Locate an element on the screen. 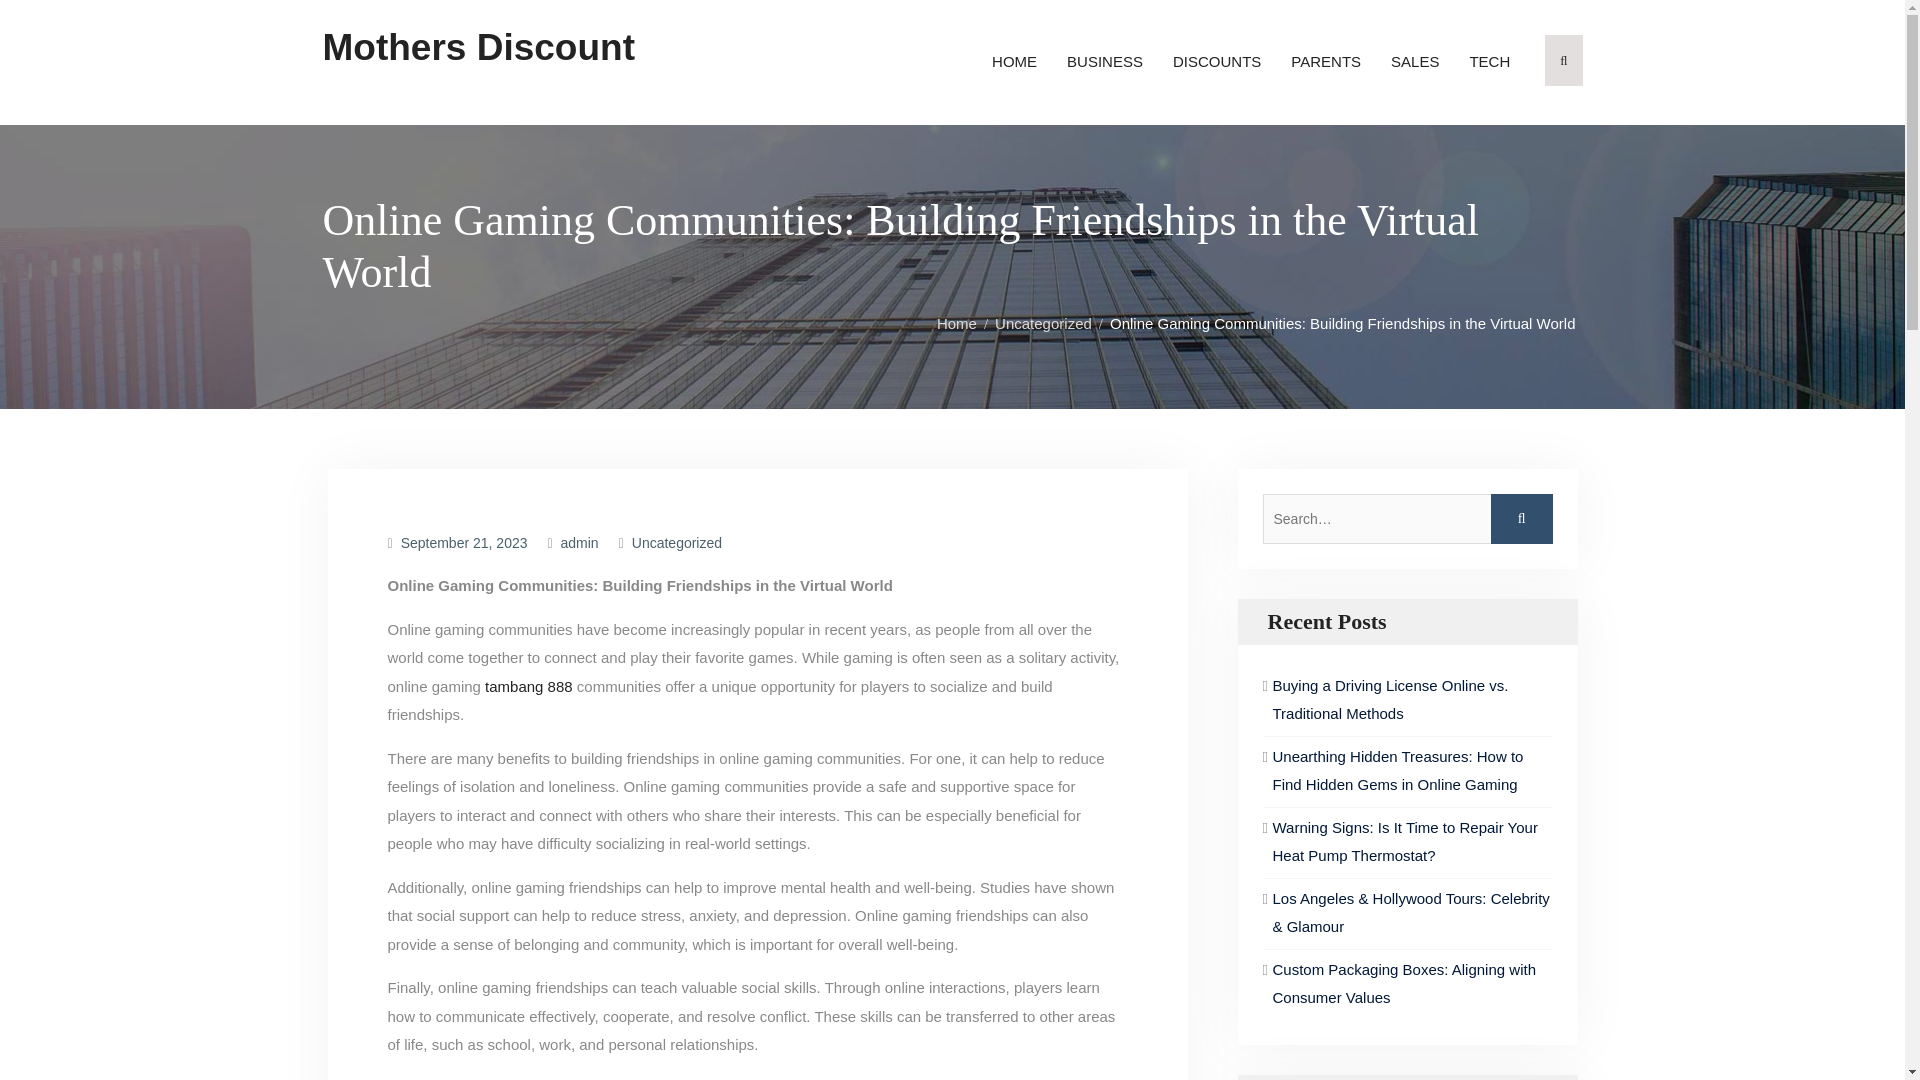 This screenshot has height=1080, width=1920. Mothers Discount is located at coordinates (478, 48).